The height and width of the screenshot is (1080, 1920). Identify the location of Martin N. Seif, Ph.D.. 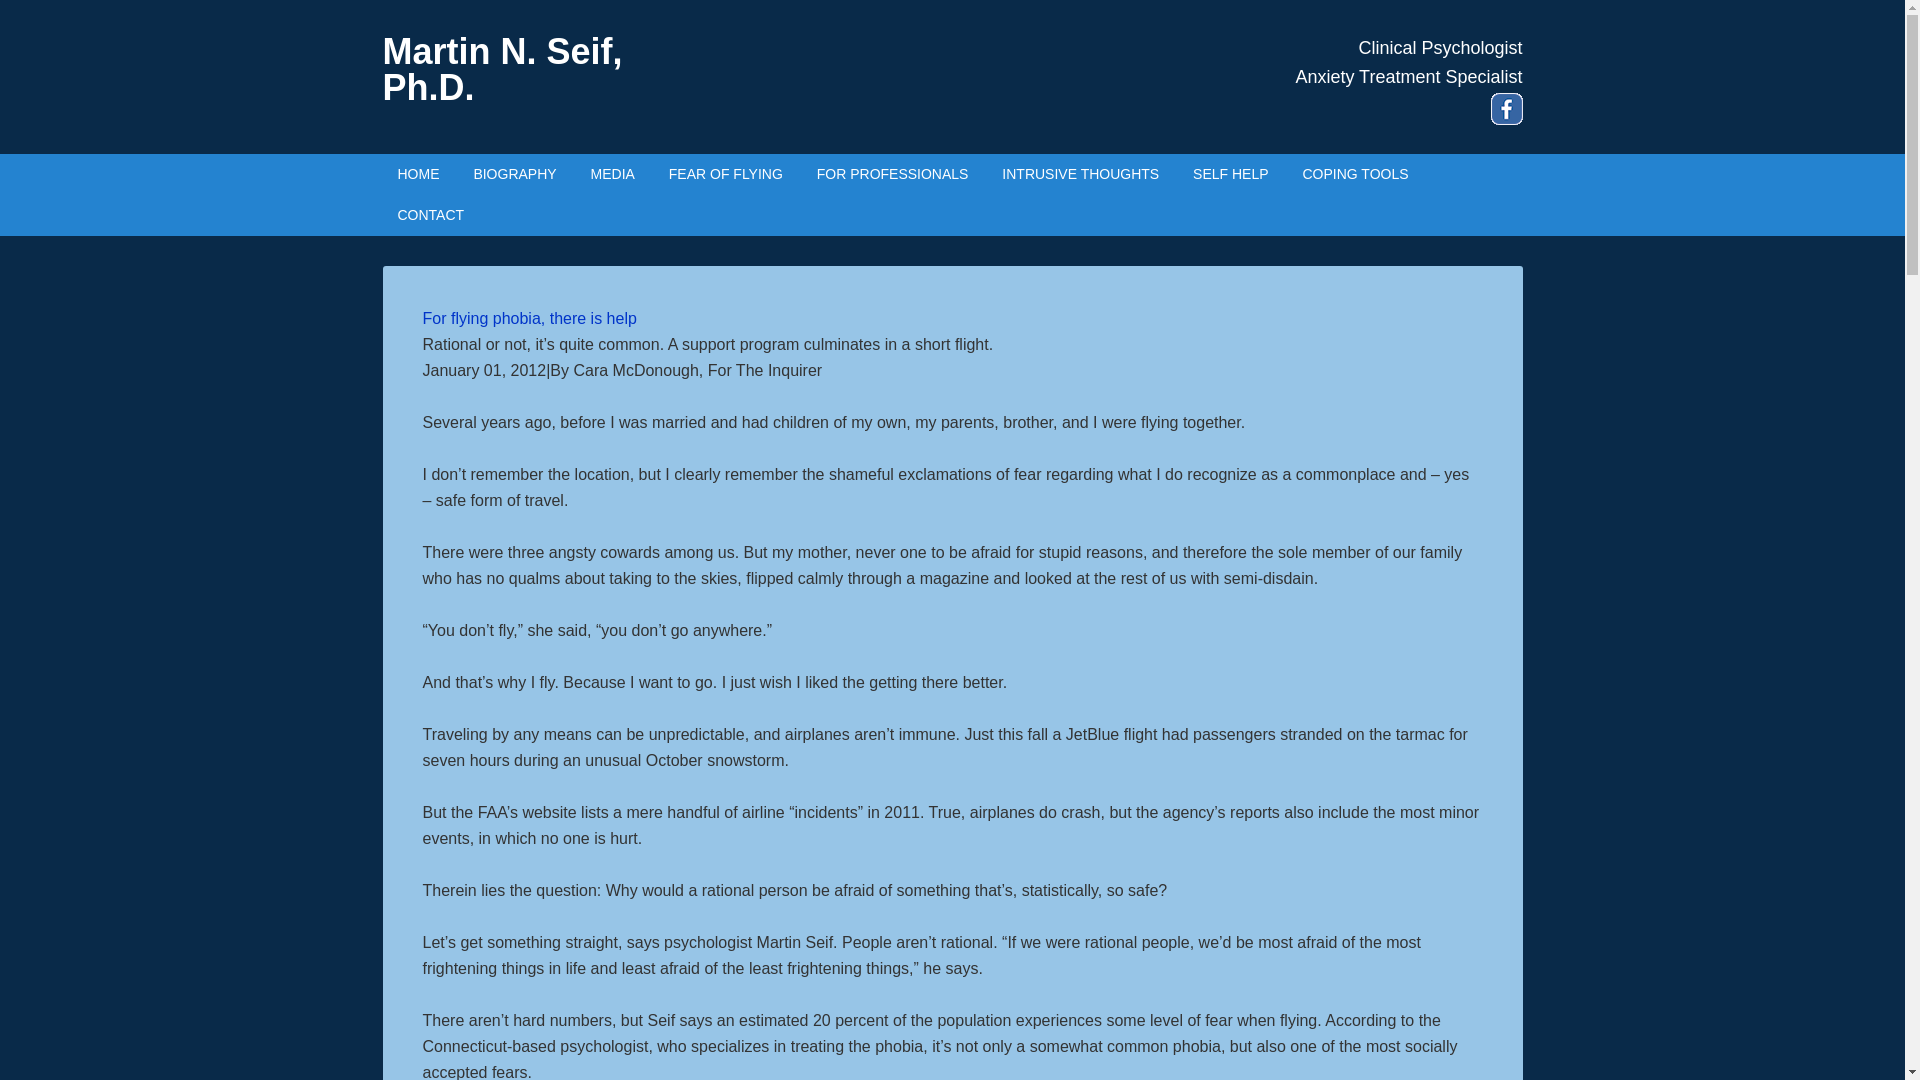
(502, 70).